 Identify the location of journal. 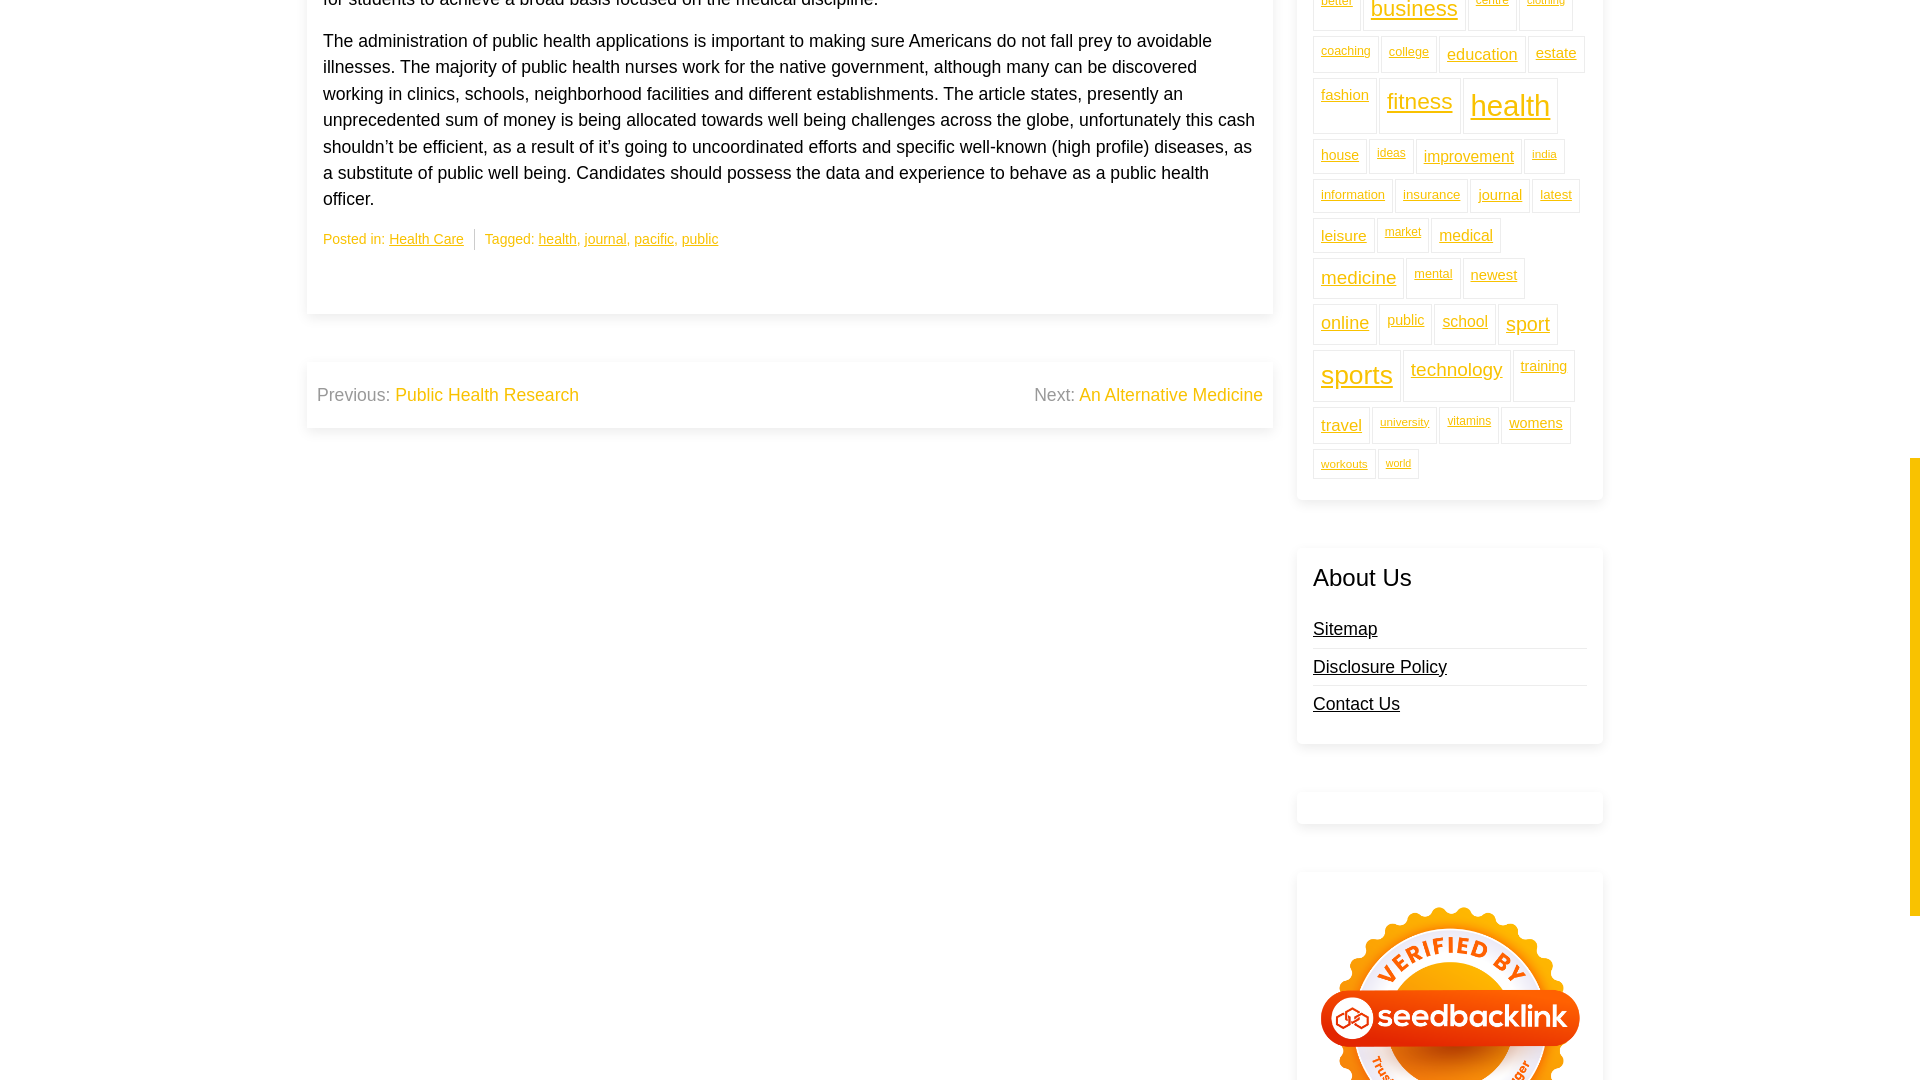
(606, 238).